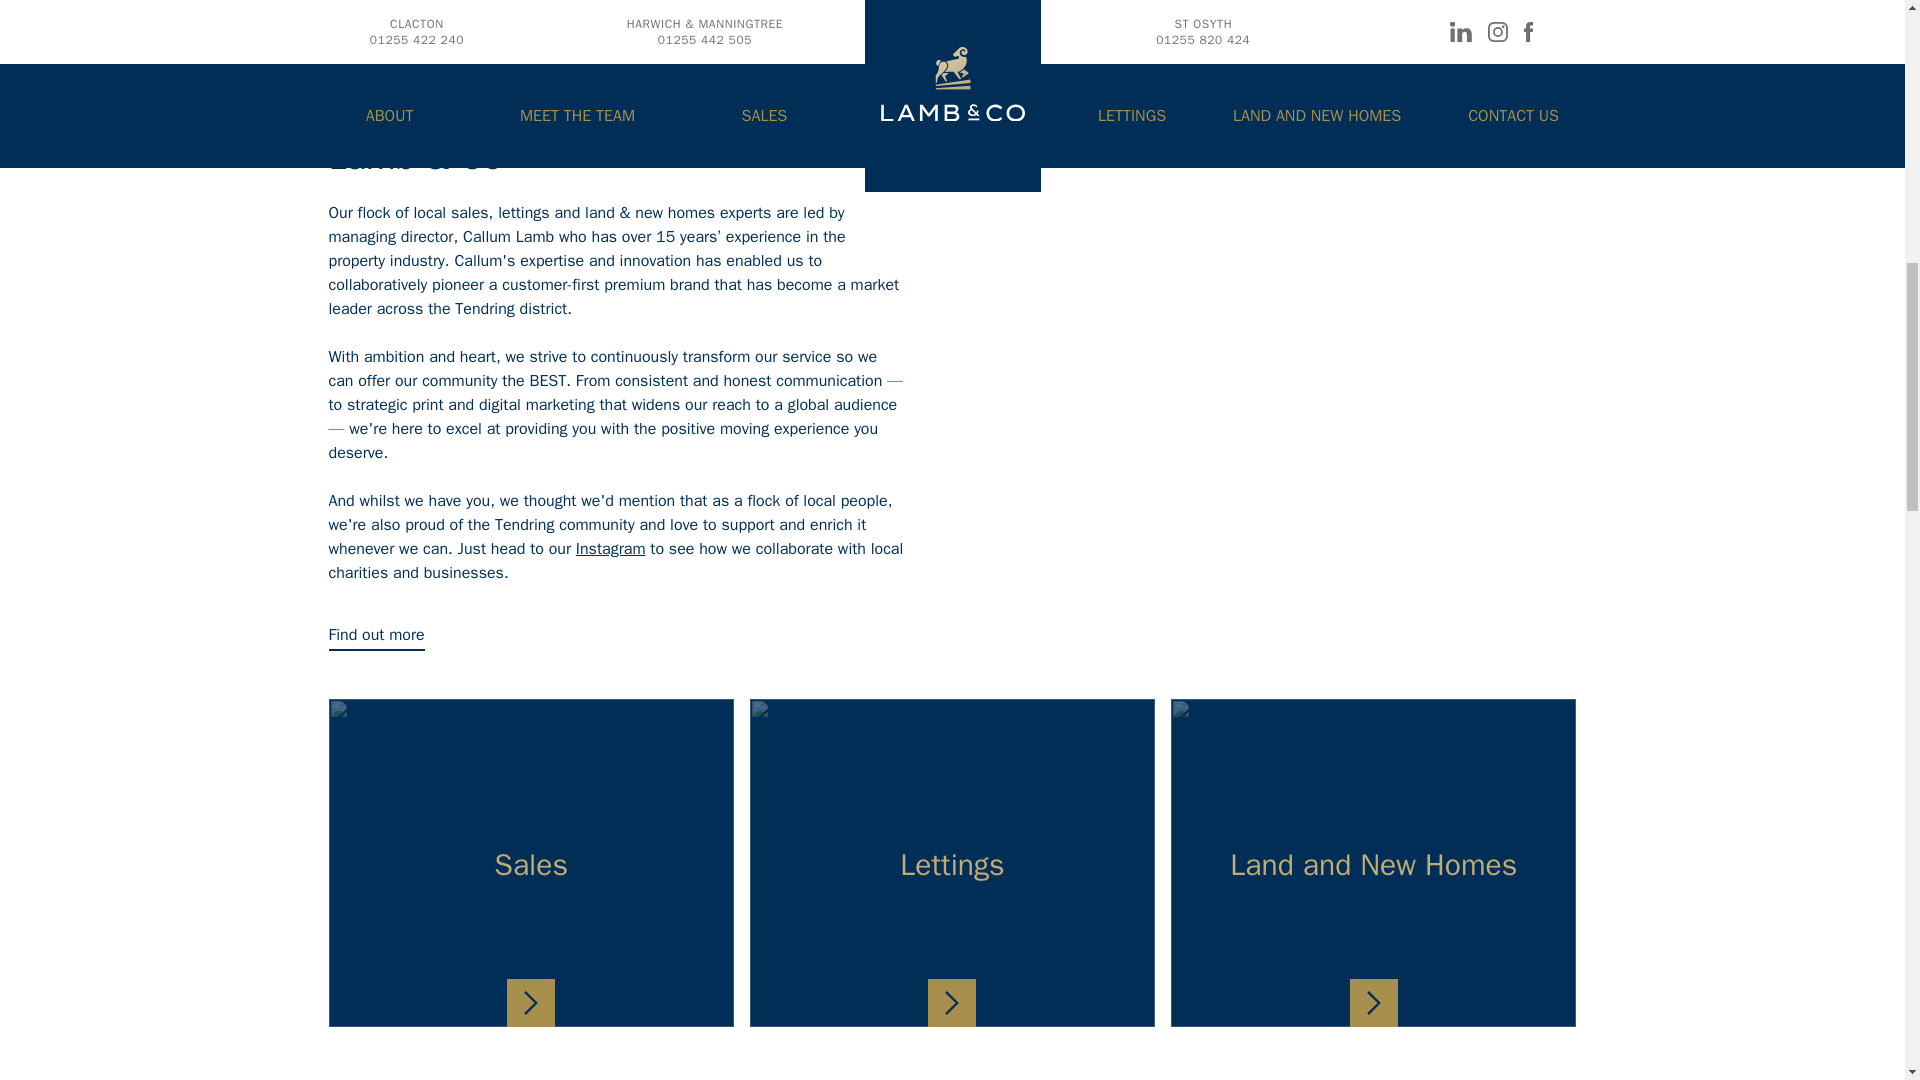 This screenshot has width=1920, height=1080. What do you see at coordinates (610, 548) in the screenshot?
I see `Instagram` at bounding box center [610, 548].